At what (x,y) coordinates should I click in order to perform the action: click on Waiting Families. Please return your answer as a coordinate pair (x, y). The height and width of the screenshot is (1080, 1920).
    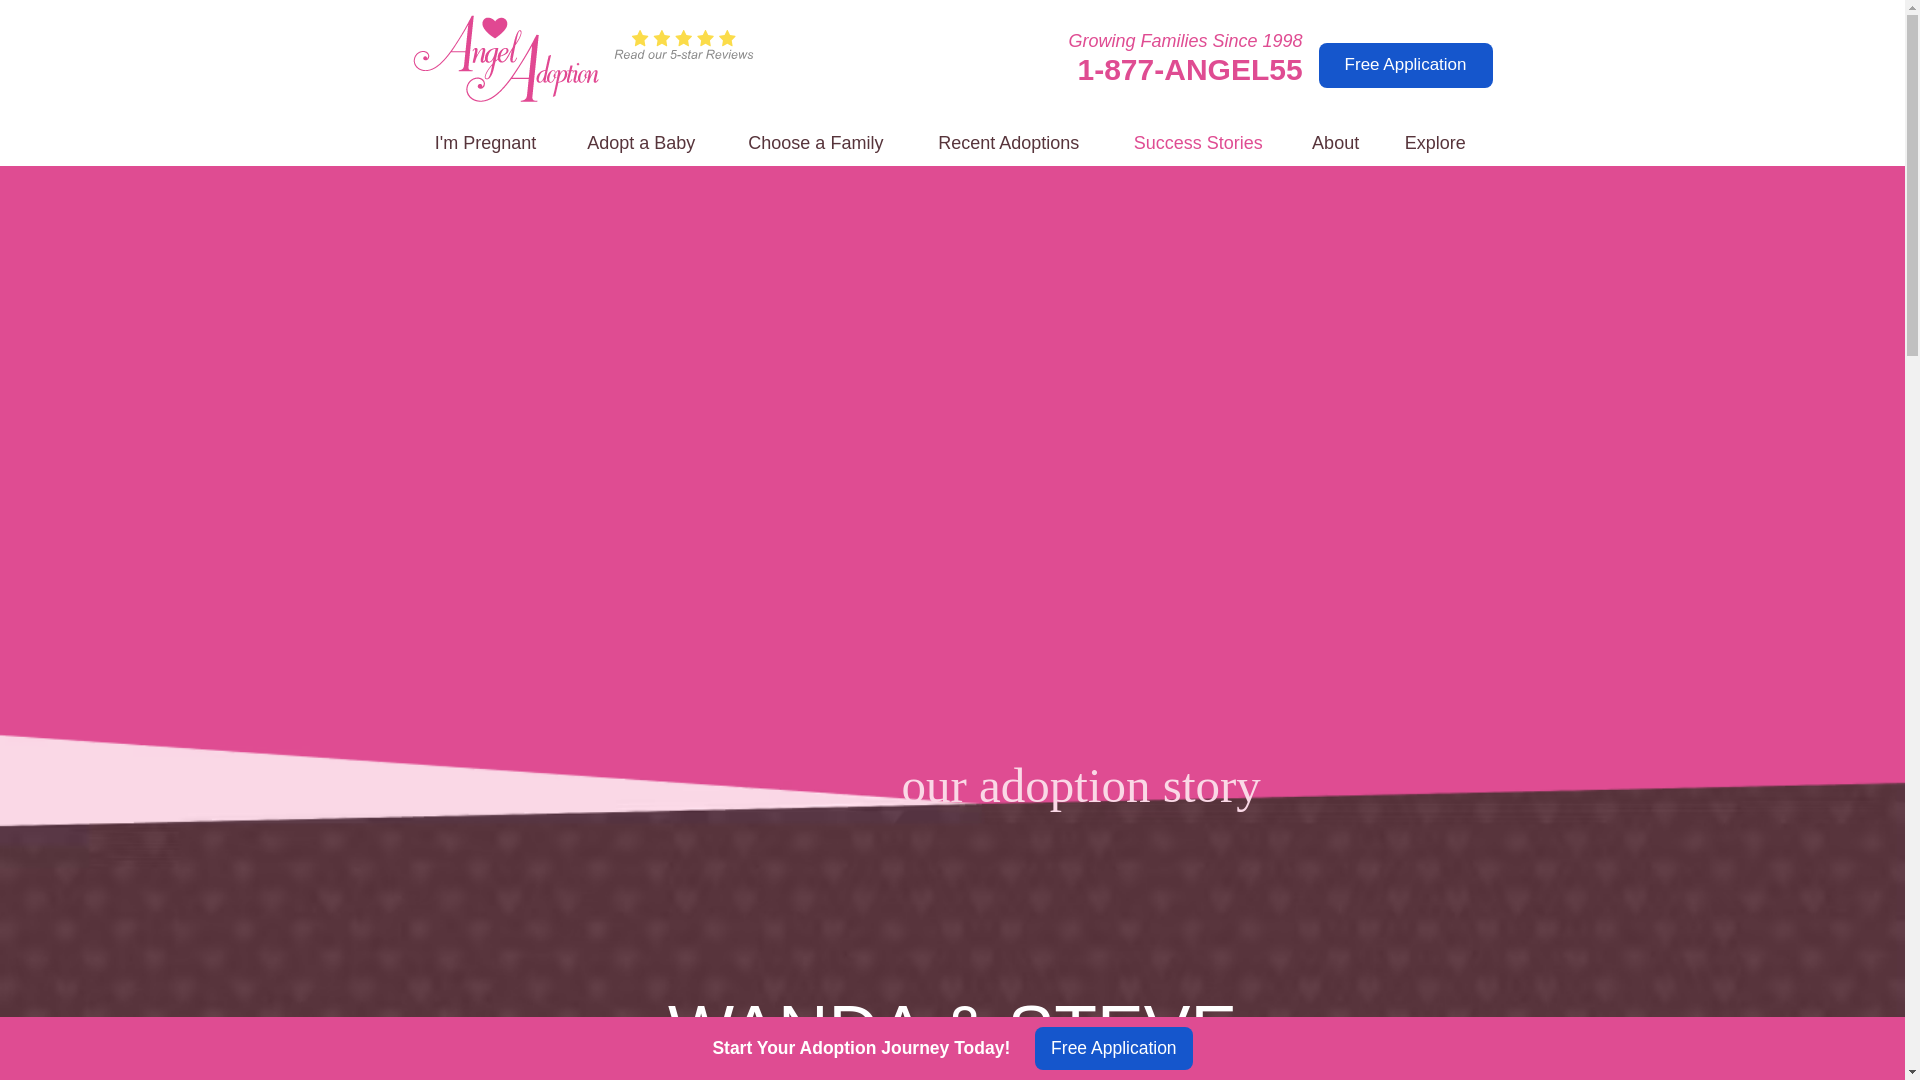
    Looking at the image, I should click on (816, 144).